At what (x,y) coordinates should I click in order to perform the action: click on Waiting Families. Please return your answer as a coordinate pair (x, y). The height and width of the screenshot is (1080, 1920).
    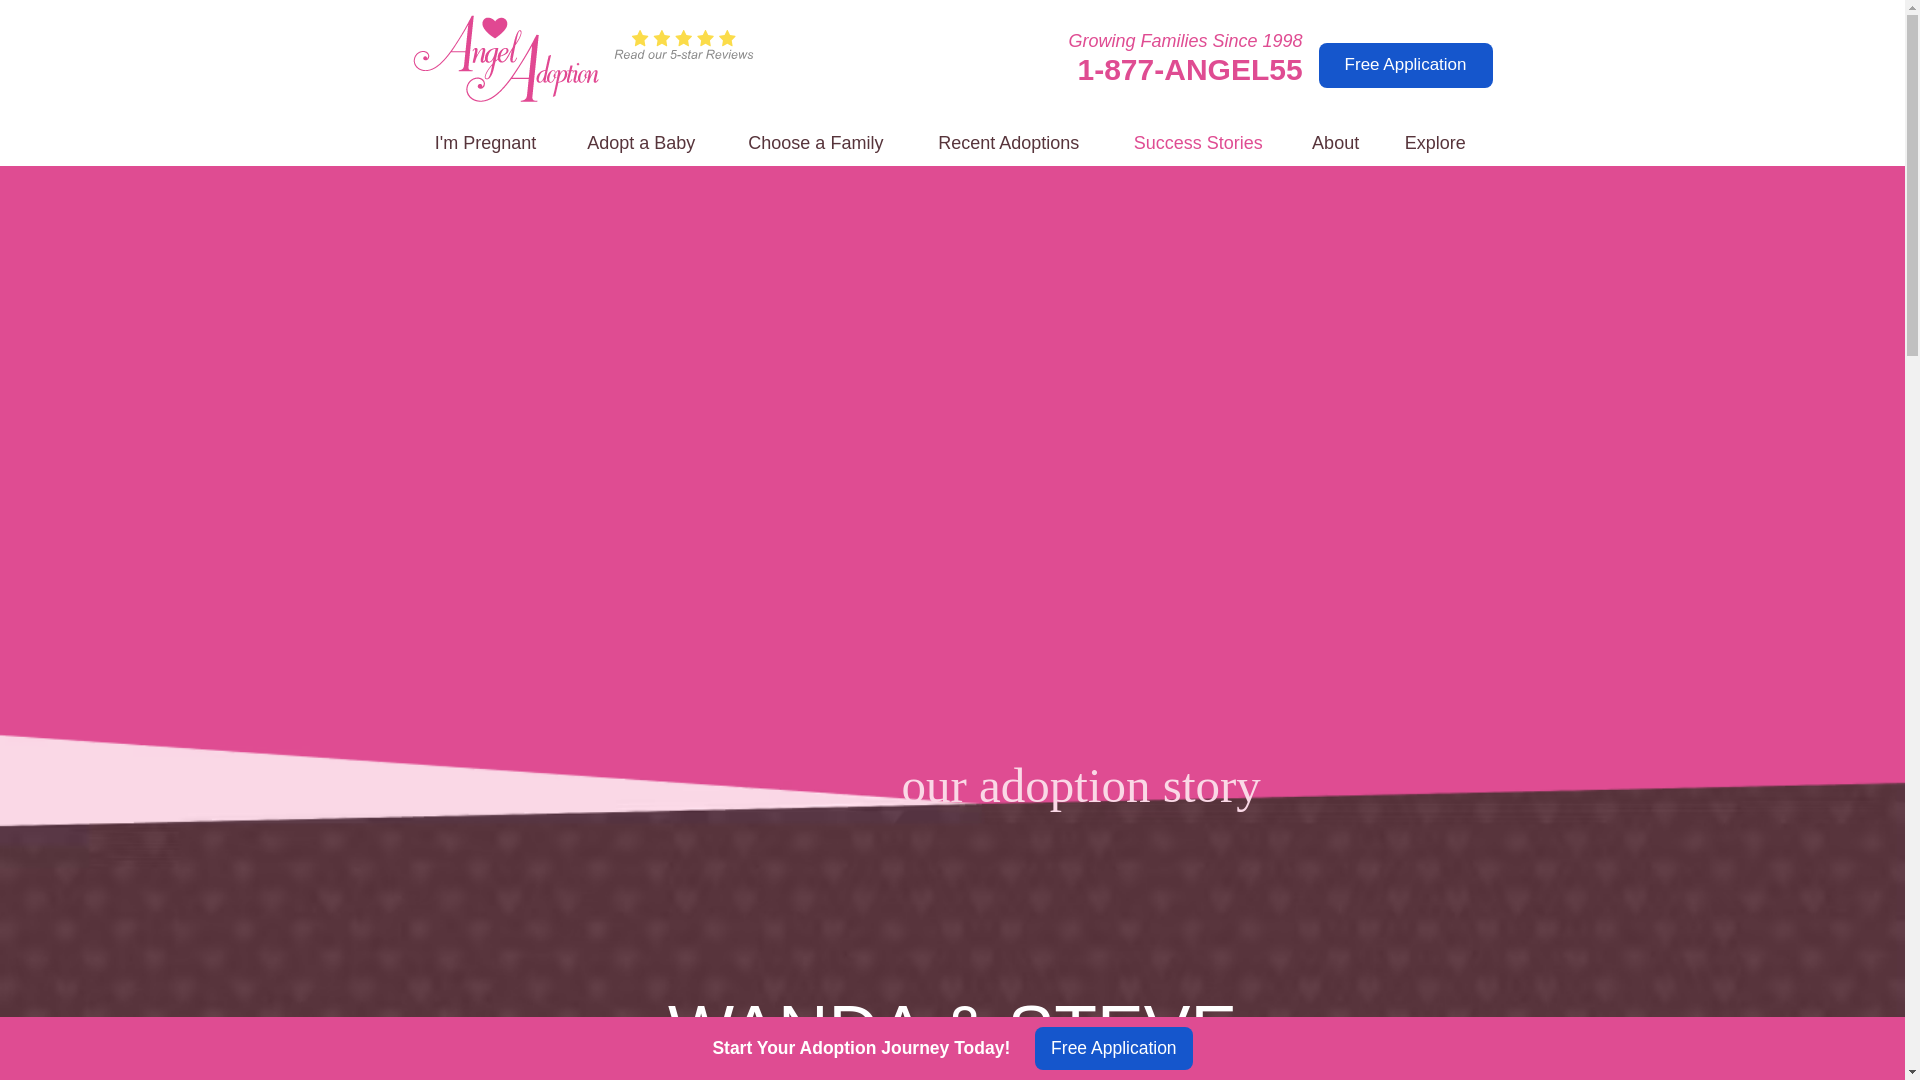
    Looking at the image, I should click on (816, 144).